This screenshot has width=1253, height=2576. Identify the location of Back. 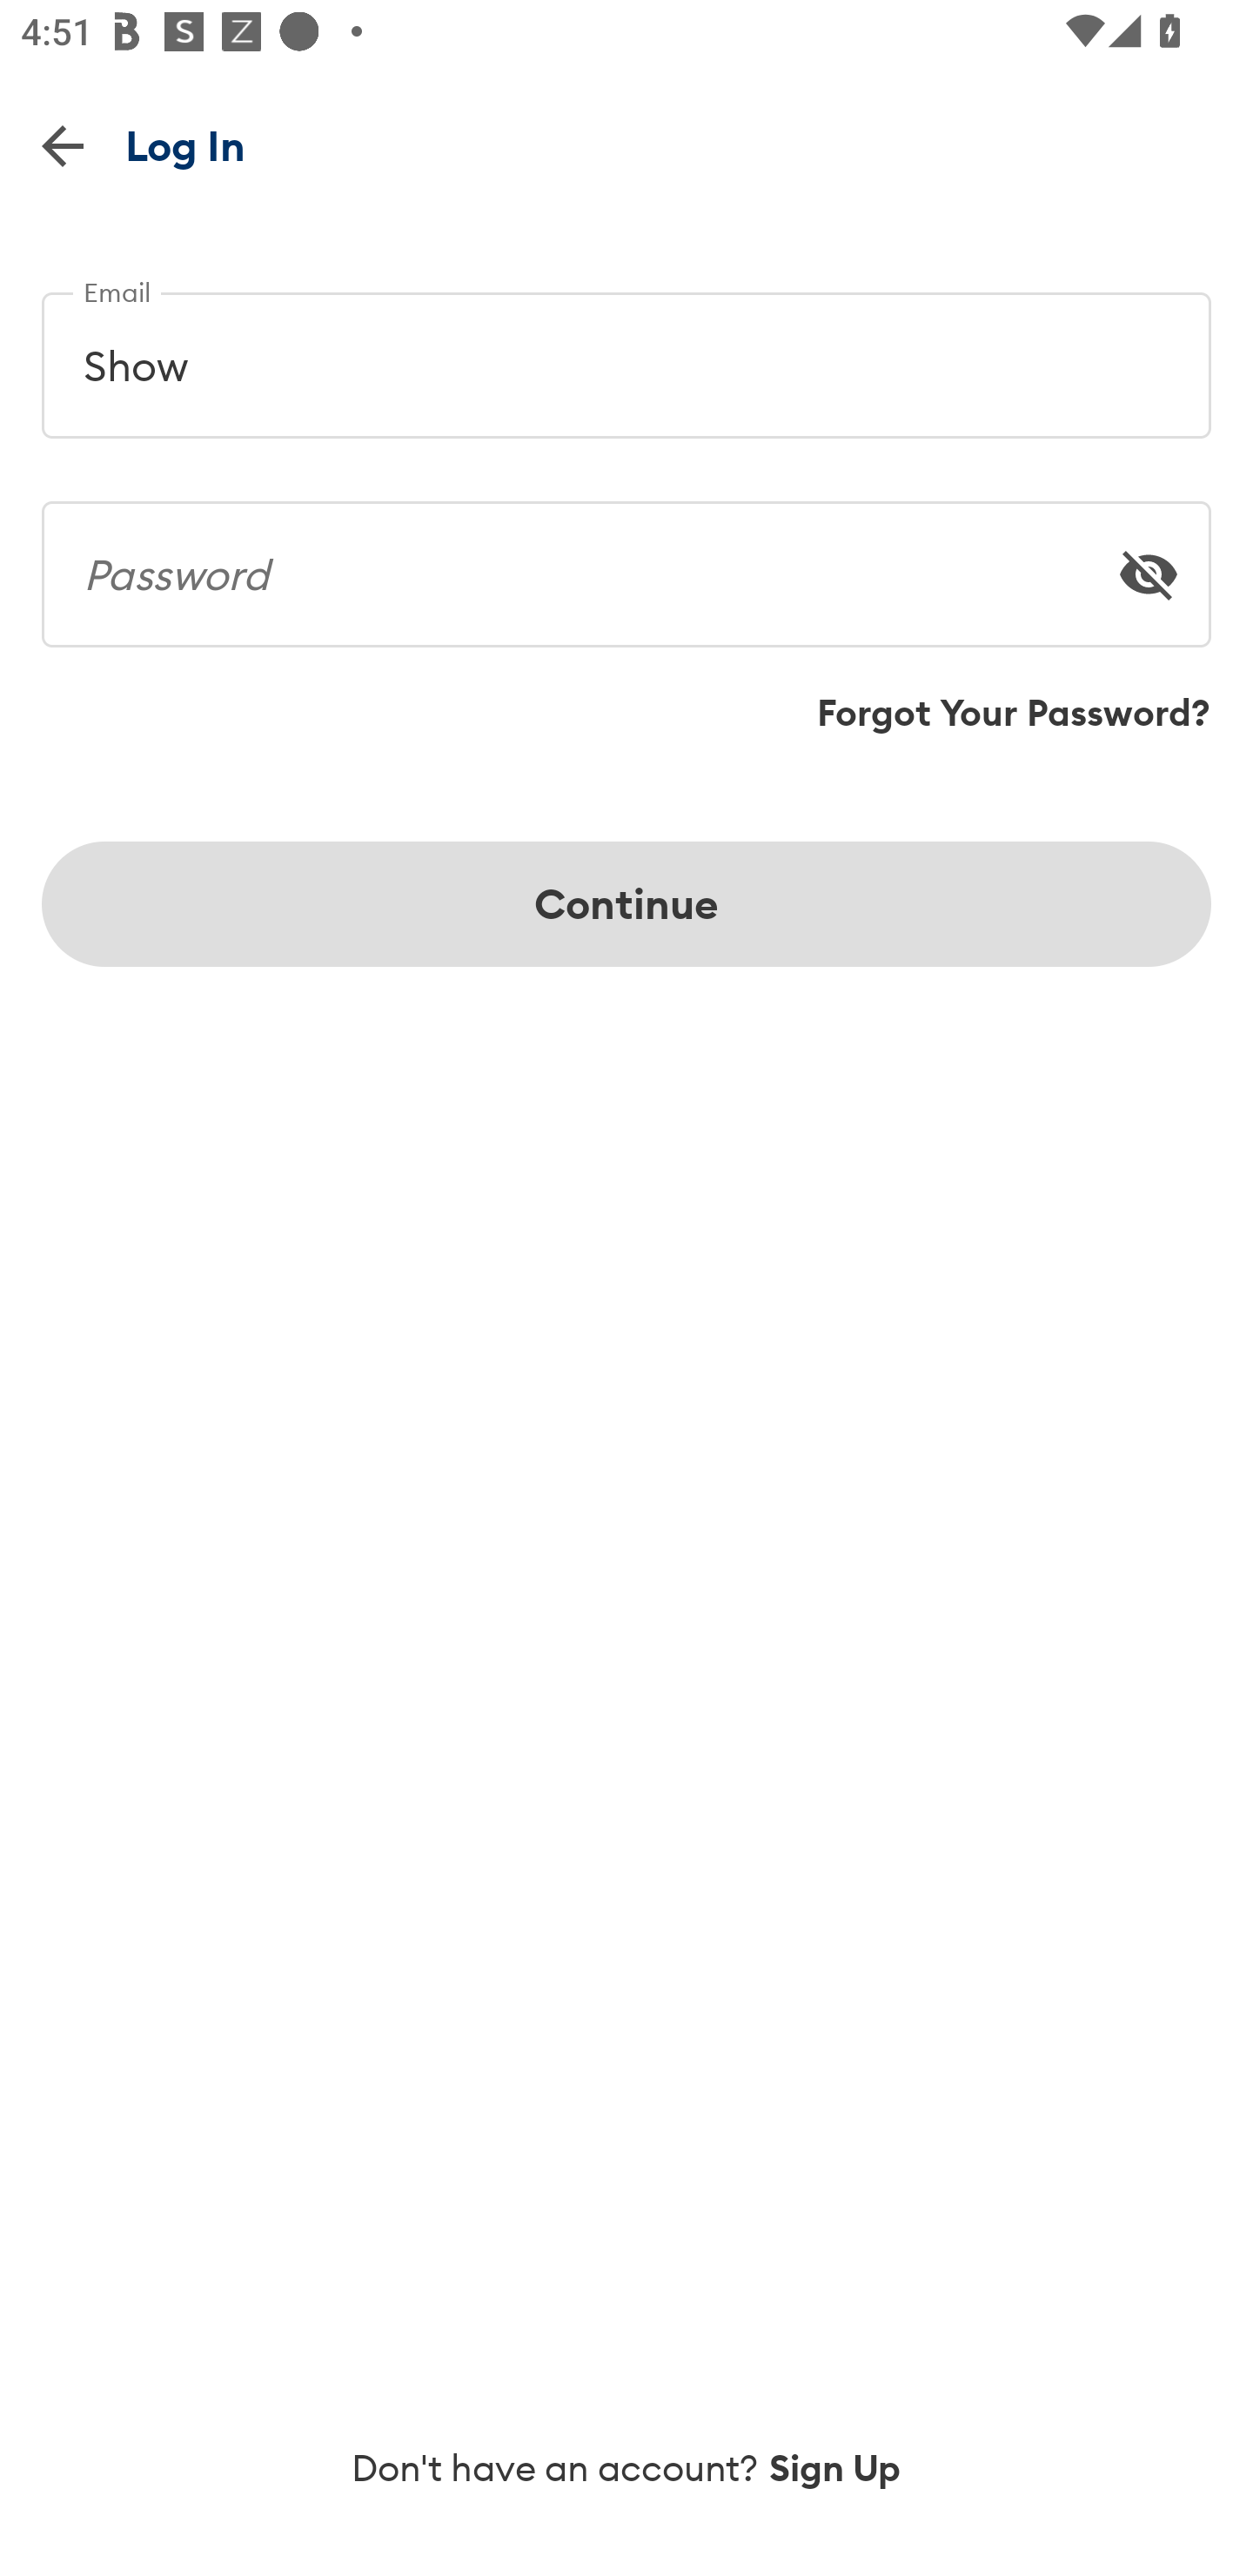
(63, 144).